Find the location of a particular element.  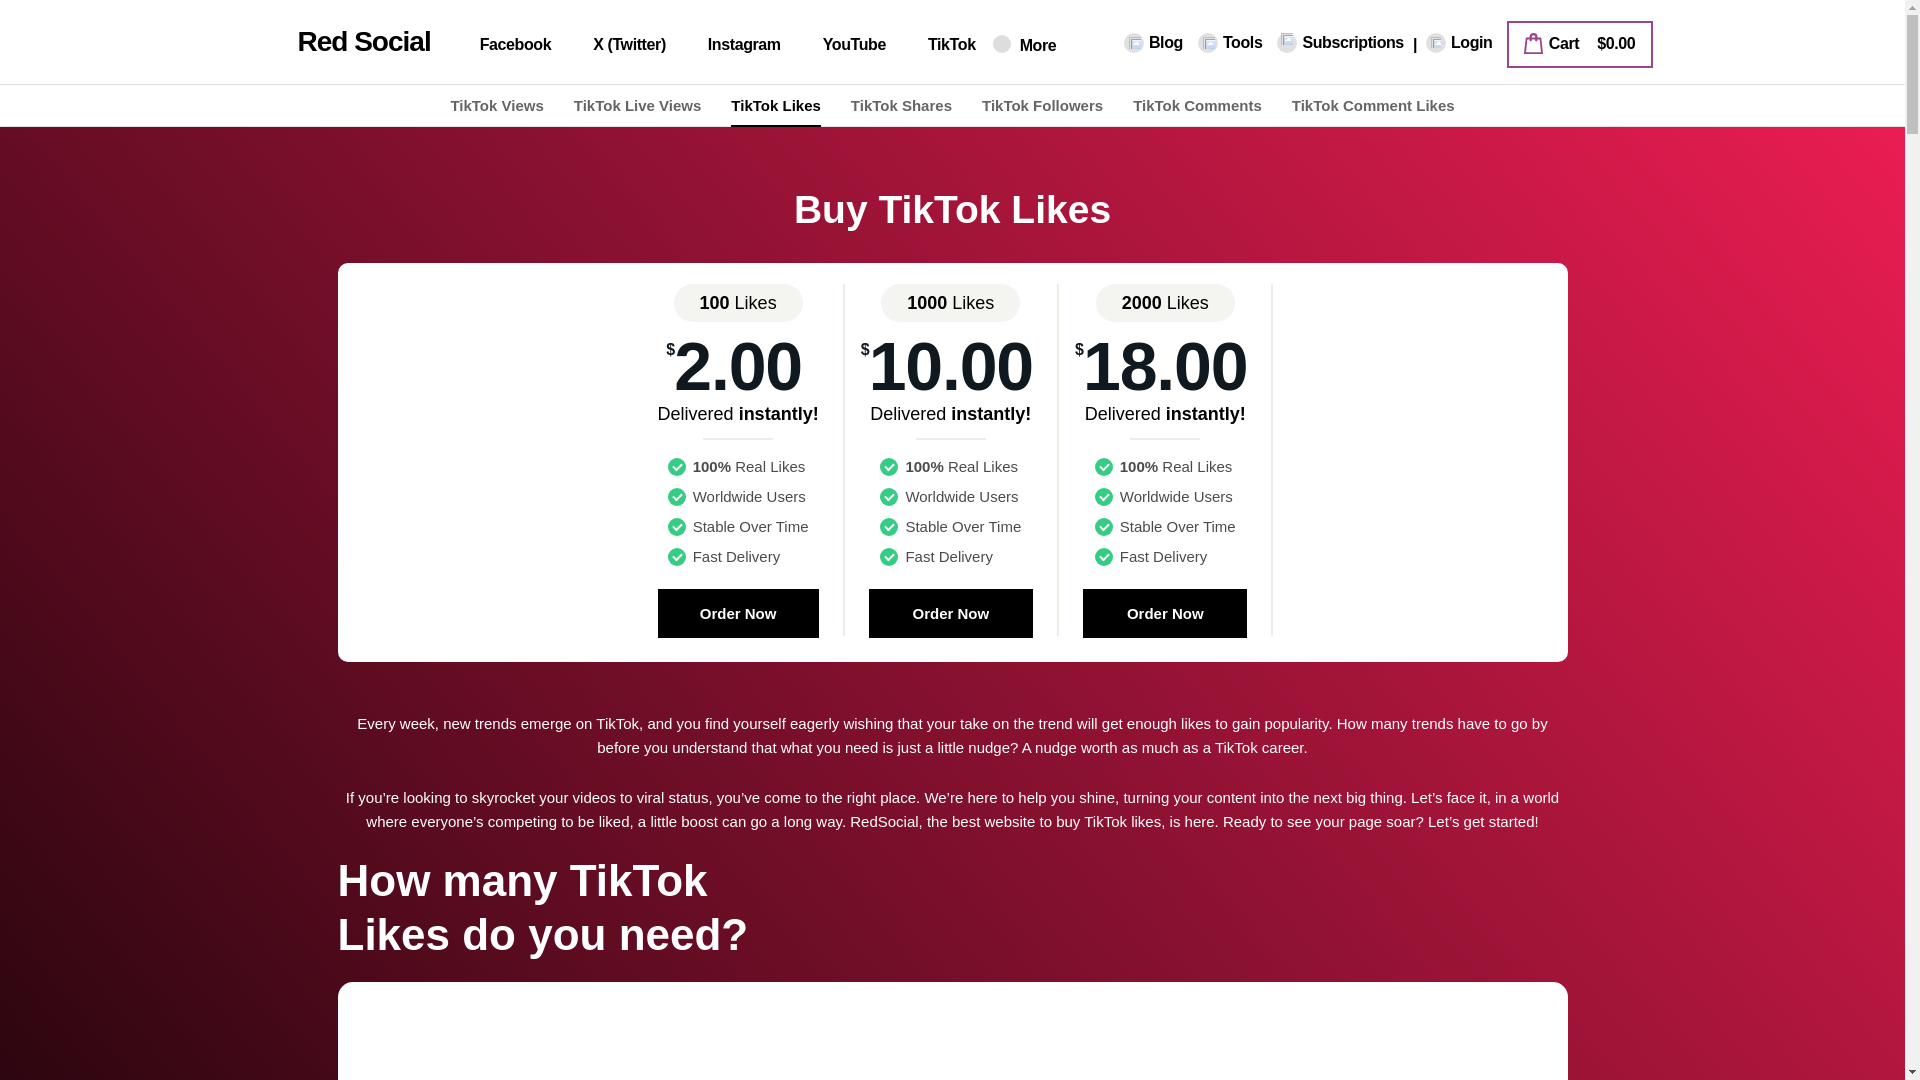

TikTok is located at coordinates (938, 45).